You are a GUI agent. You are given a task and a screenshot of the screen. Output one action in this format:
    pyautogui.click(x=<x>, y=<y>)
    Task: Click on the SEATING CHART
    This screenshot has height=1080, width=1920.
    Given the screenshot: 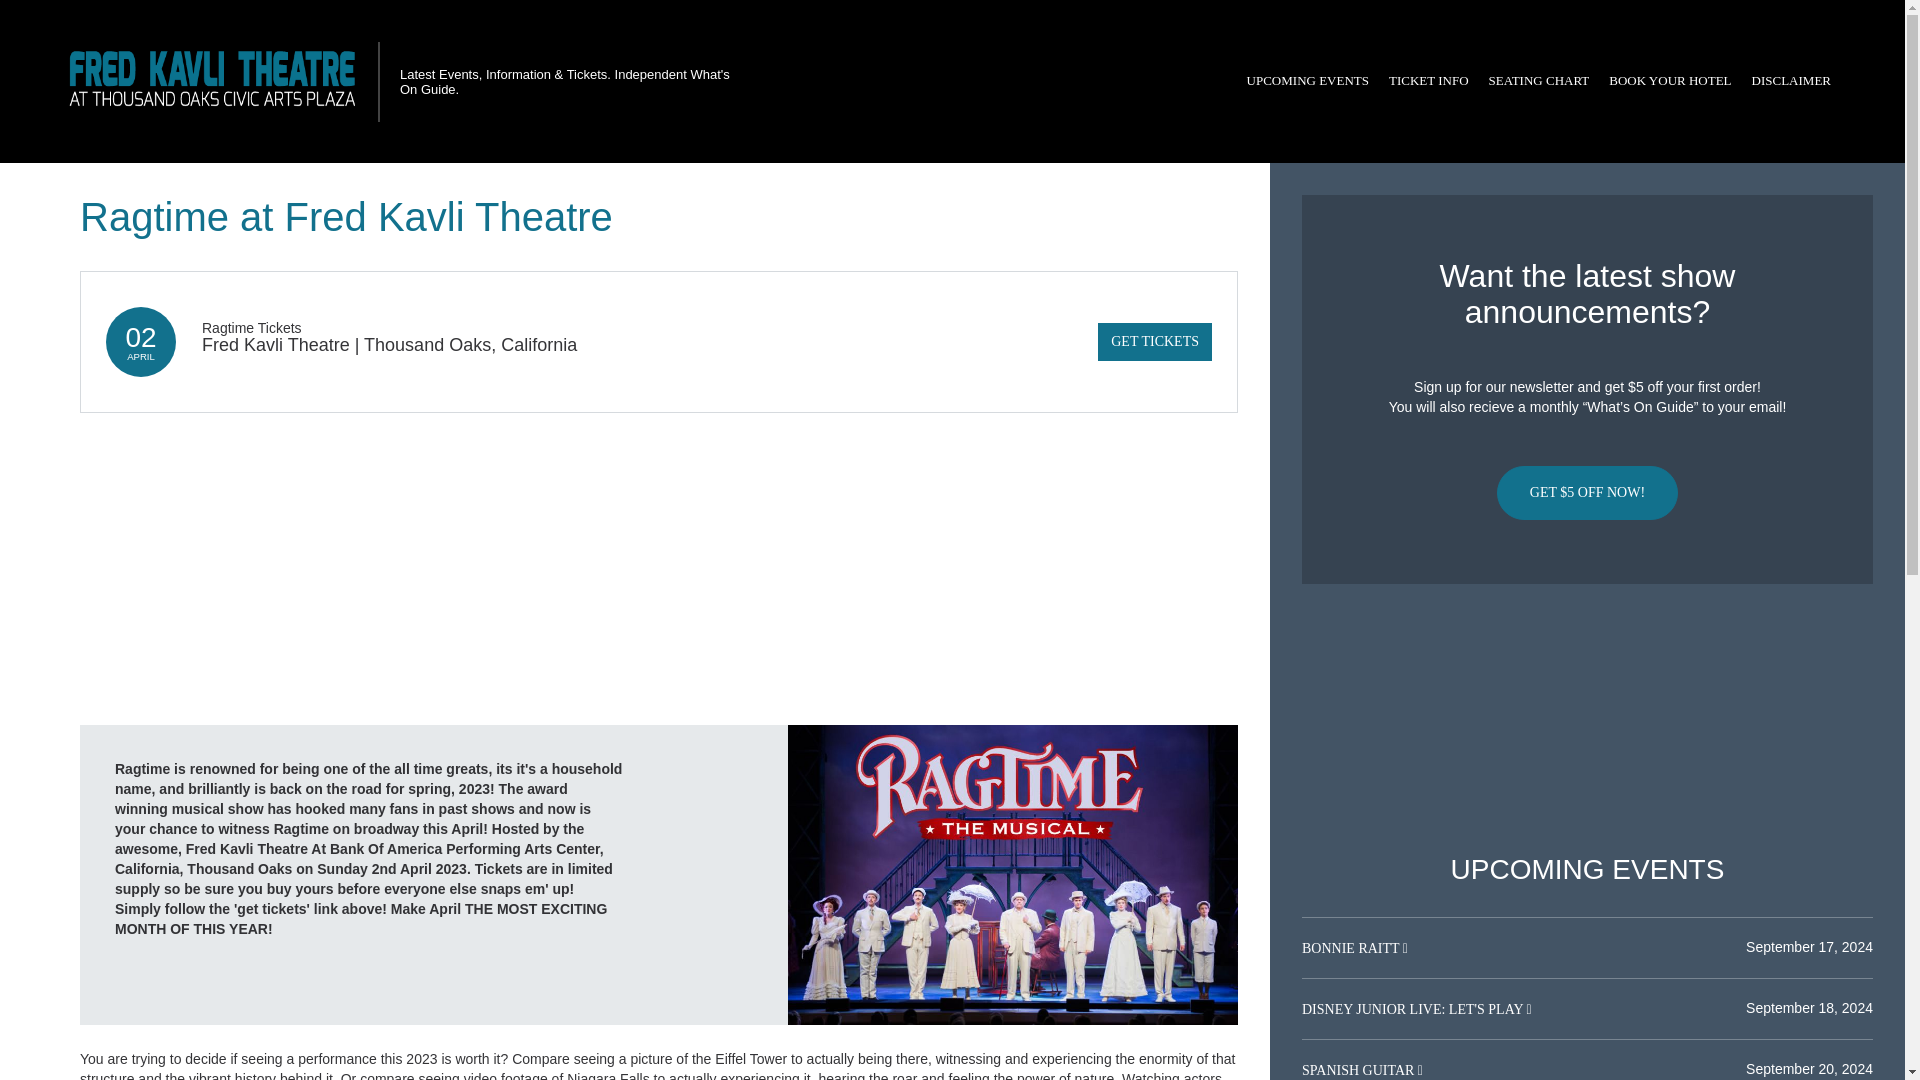 What is the action you would take?
    pyautogui.click(x=1538, y=81)
    